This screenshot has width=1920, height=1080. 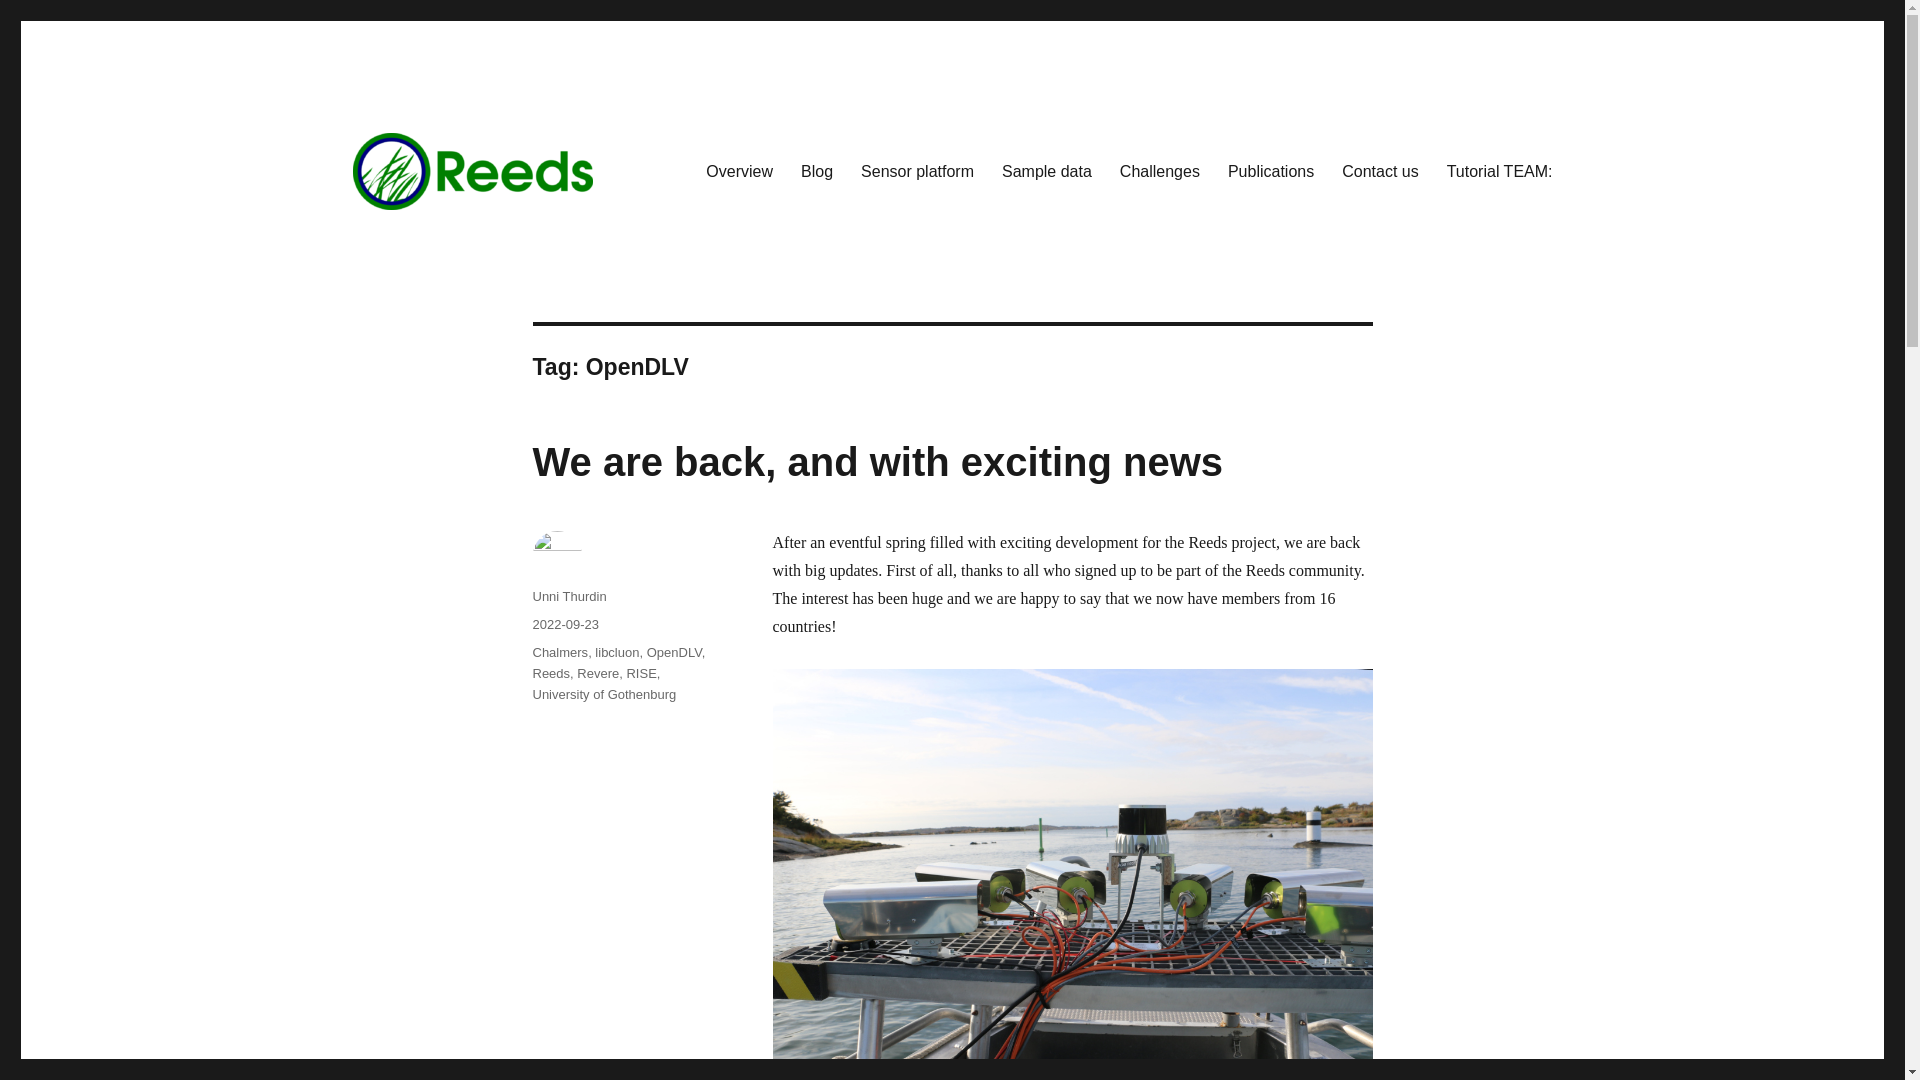 What do you see at coordinates (1499, 171) in the screenshot?
I see `Tutorial TEAM:` at bounding box center [1499, 171].